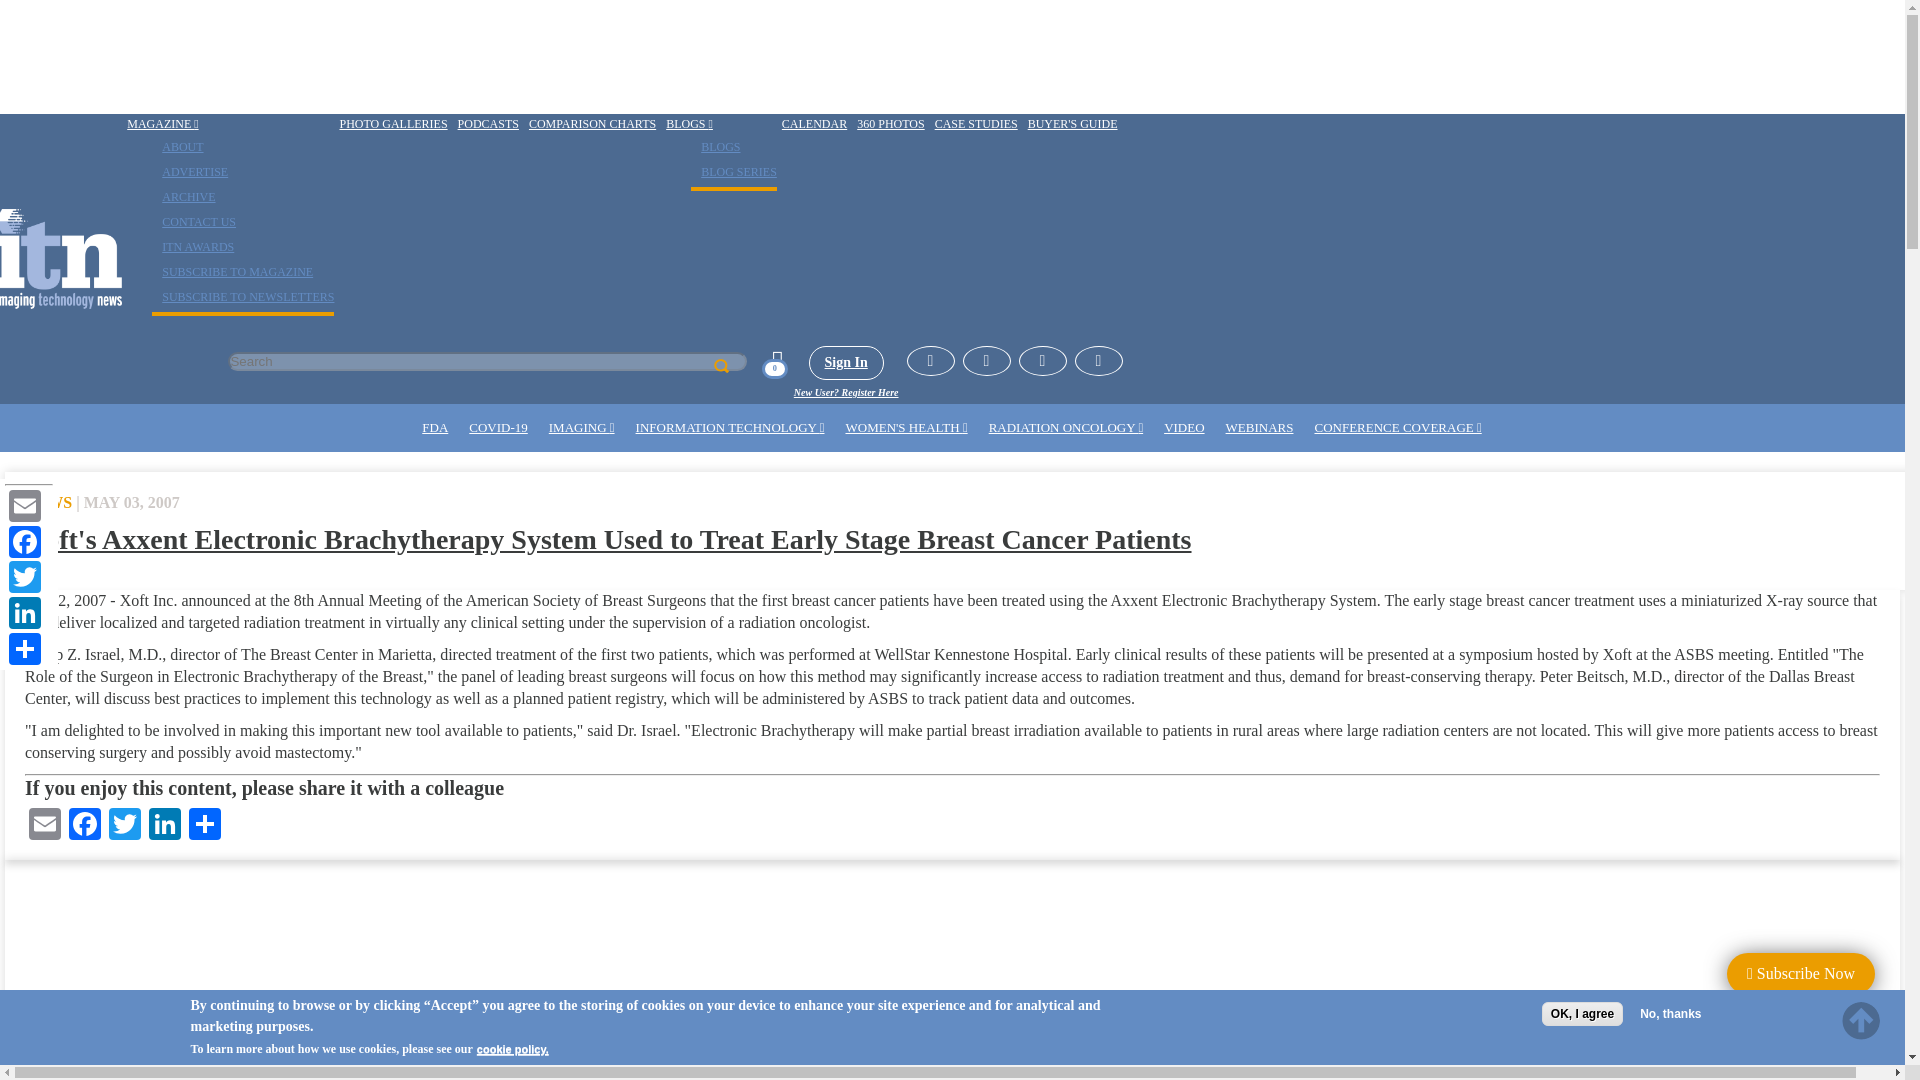  Describe the element at coordinates (890, 124) in the screenshot. I see `360 PHOTOS` at that location.